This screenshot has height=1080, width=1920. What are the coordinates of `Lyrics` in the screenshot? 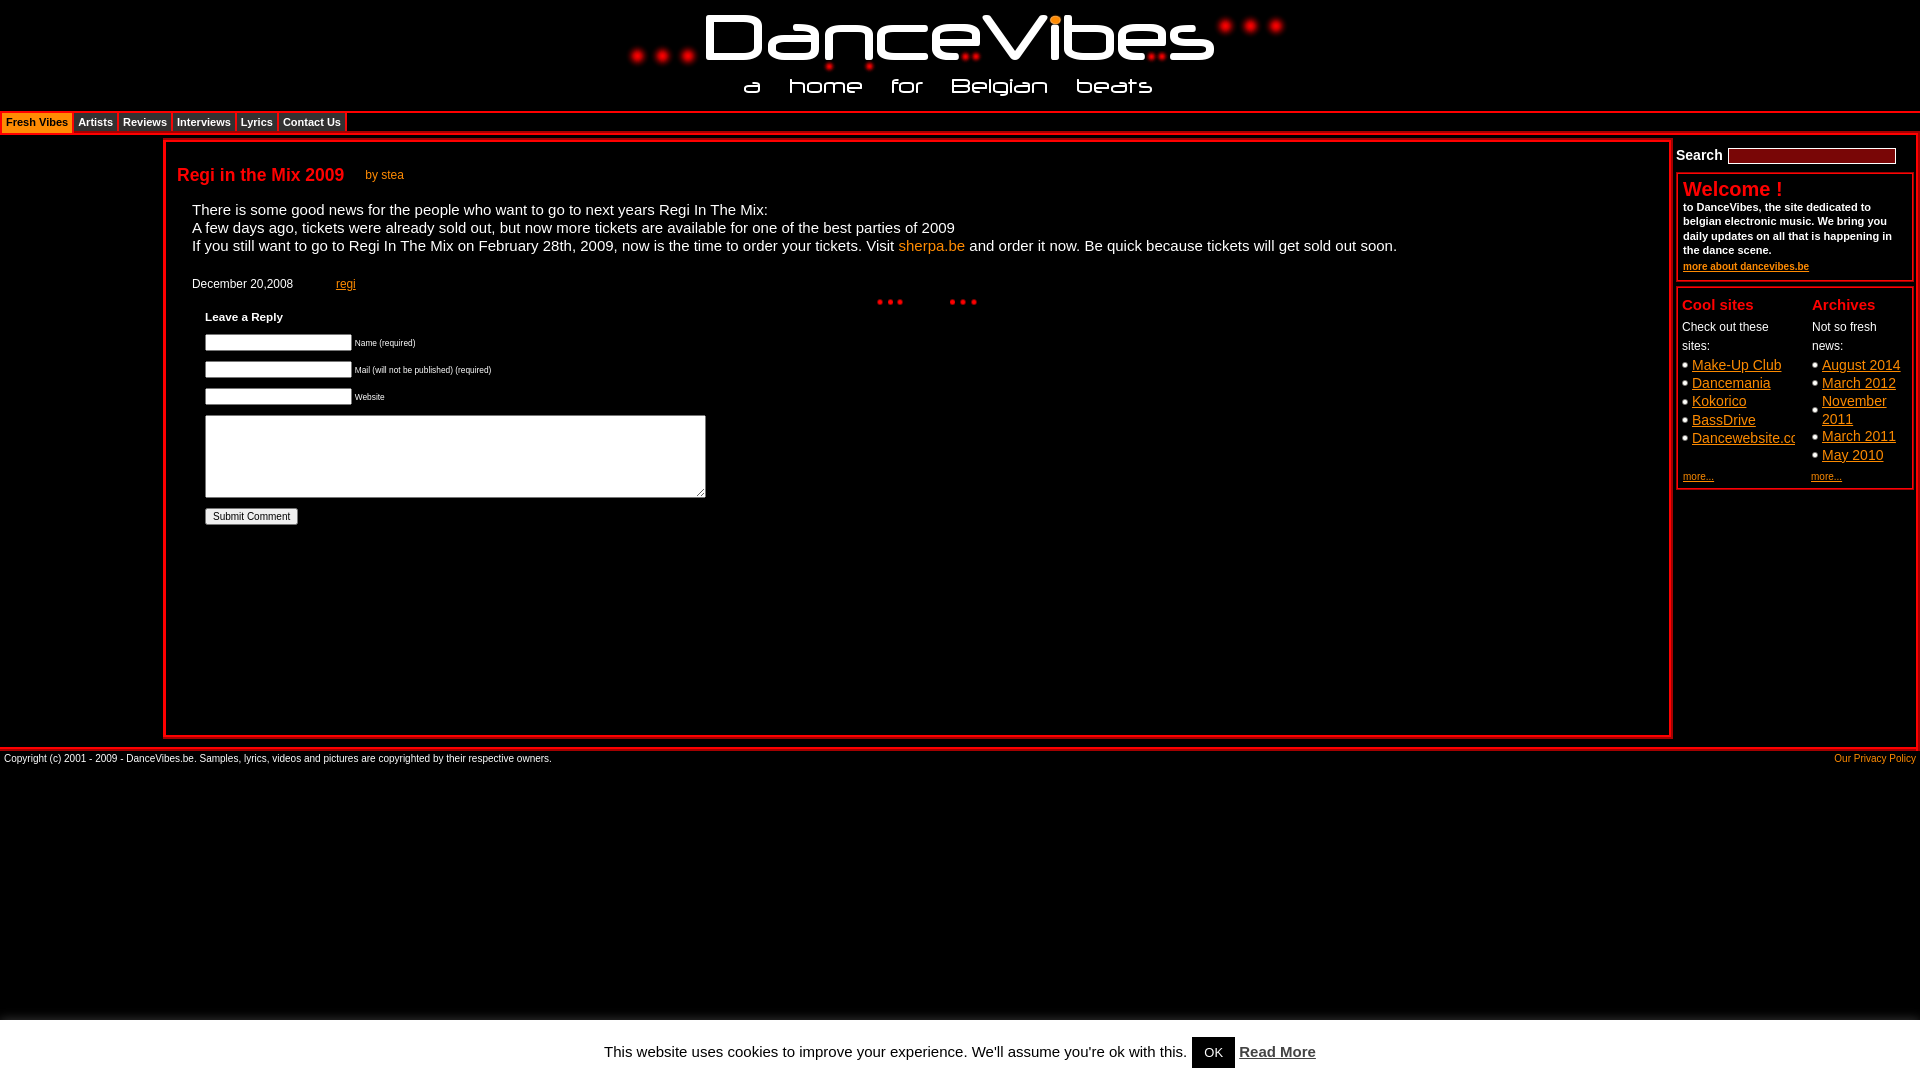 It's located at (257, 123).